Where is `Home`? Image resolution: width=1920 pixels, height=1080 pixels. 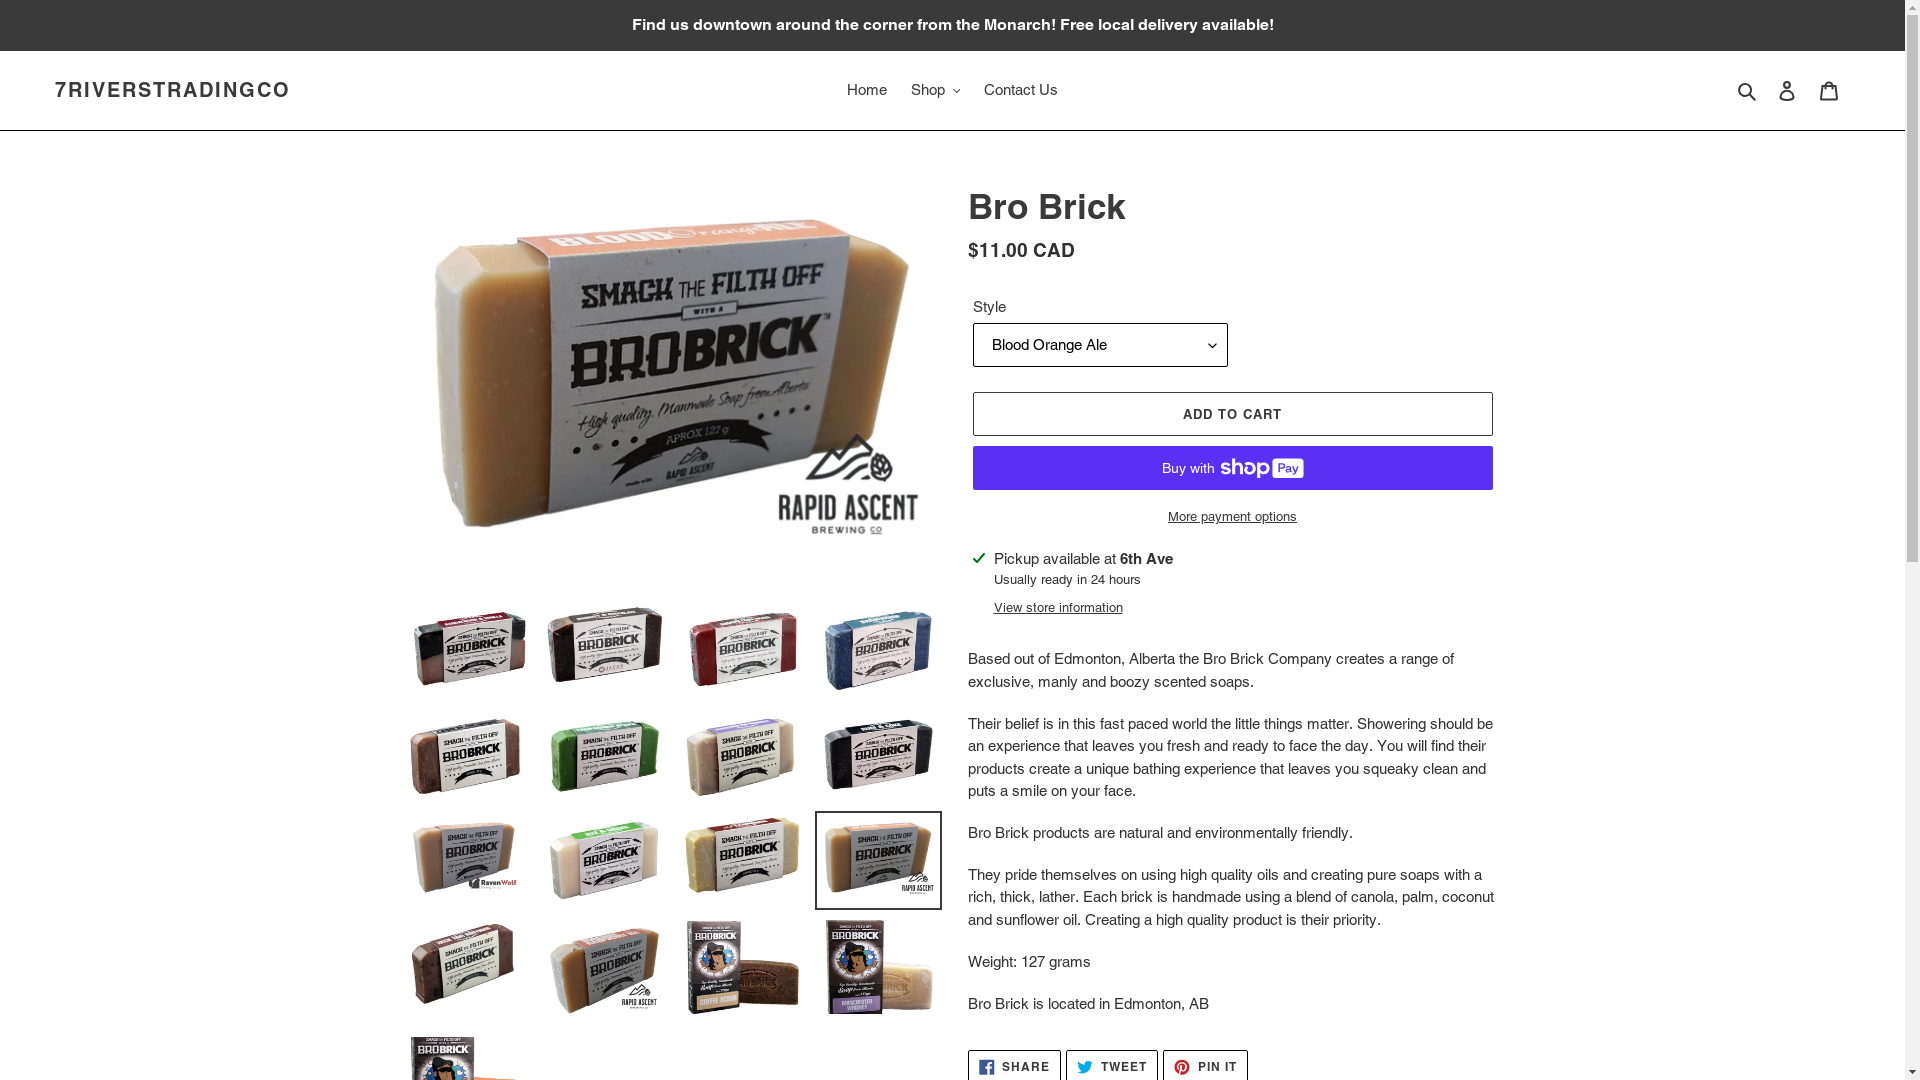 Home is located at coordinates (867, 90).